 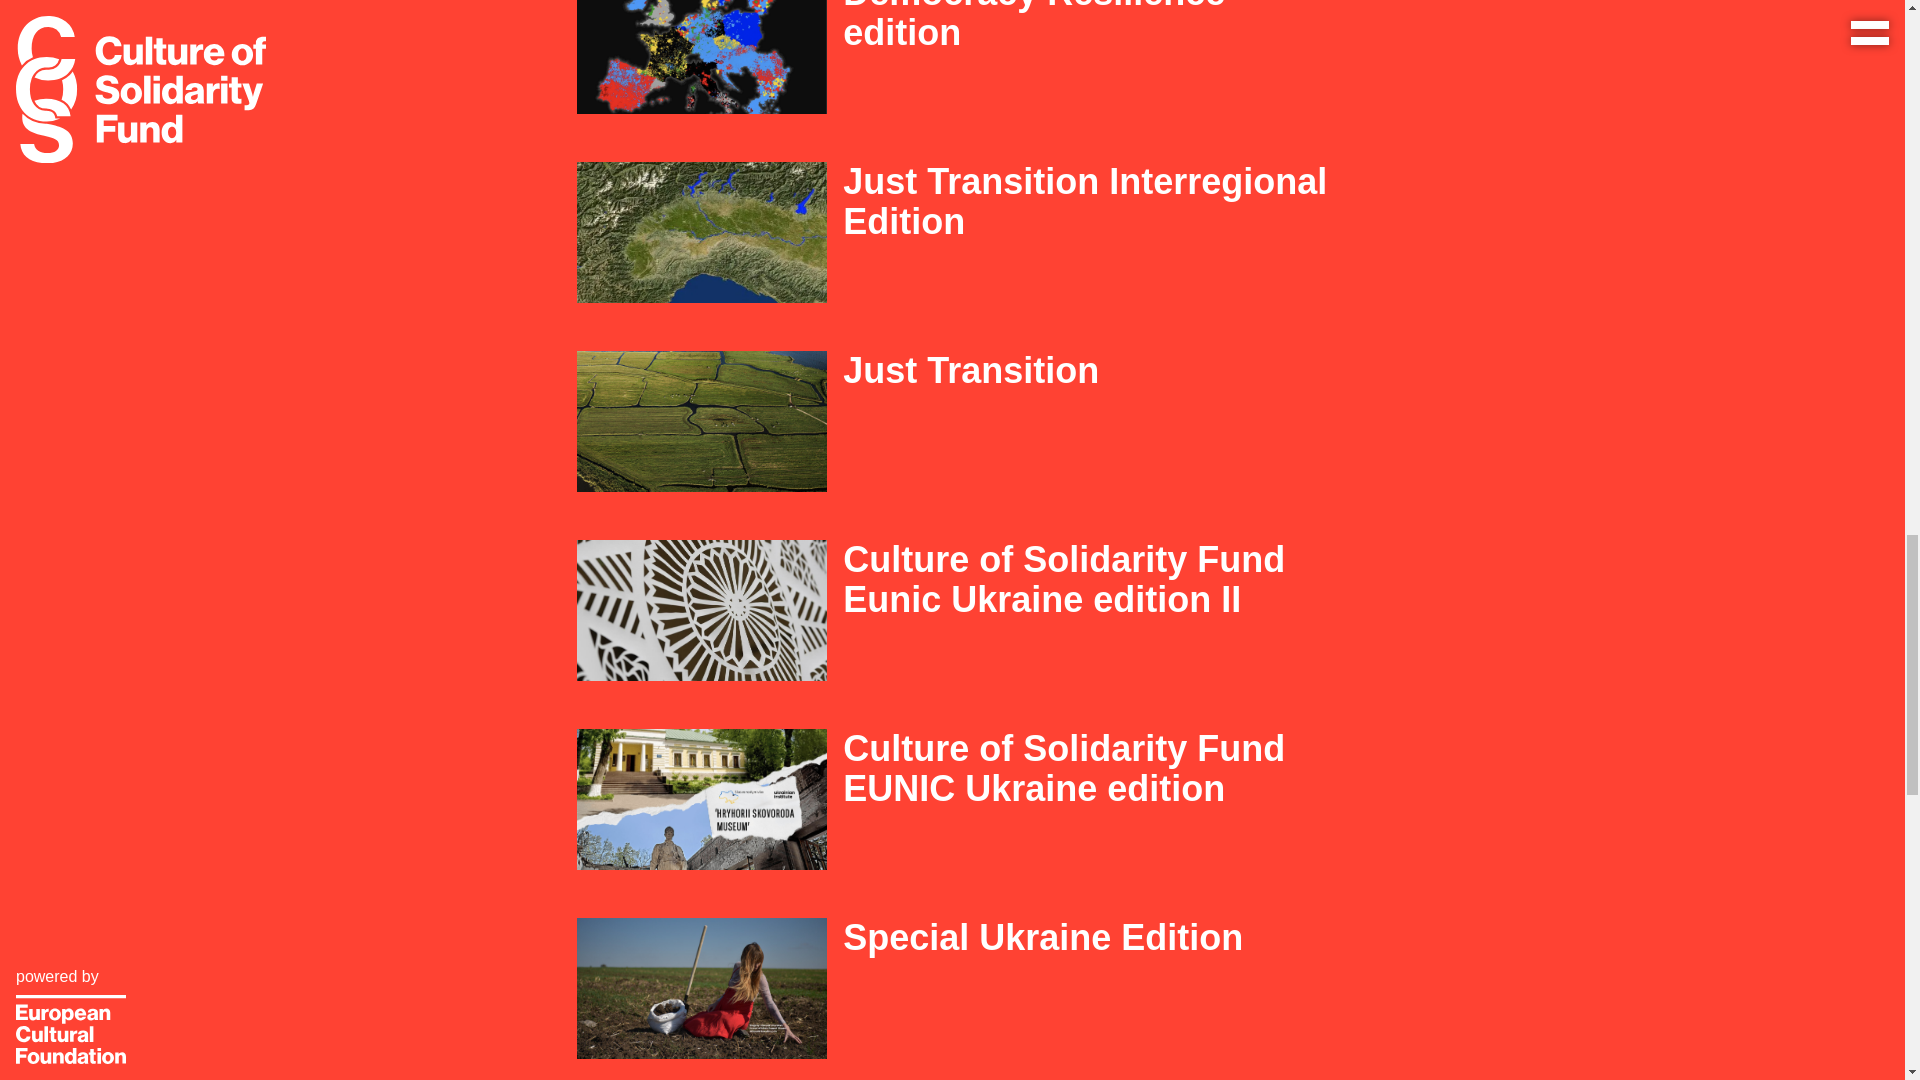 I want to click on Special Ukraine Edition, so click(x=1085, y=938).